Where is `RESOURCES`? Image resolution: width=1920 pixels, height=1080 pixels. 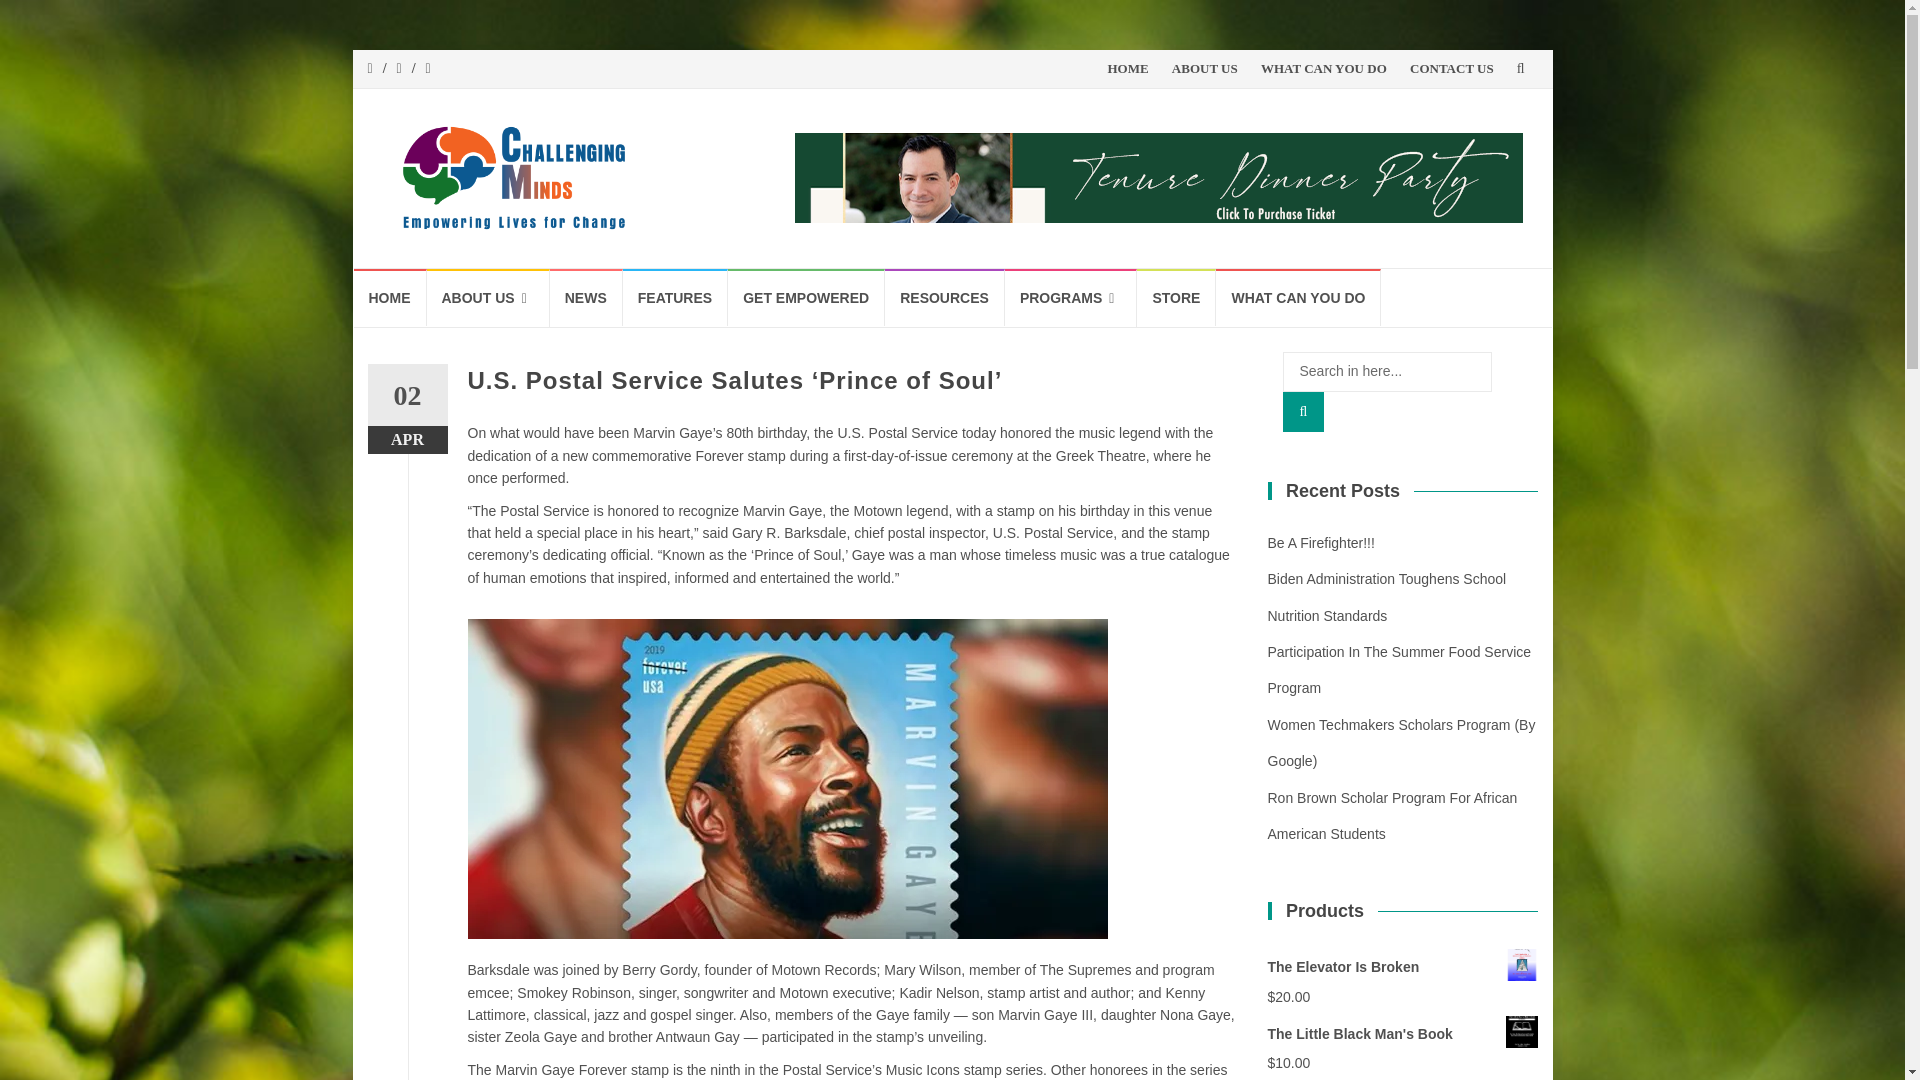
RESOURCES is located at coordinates (944, 297).